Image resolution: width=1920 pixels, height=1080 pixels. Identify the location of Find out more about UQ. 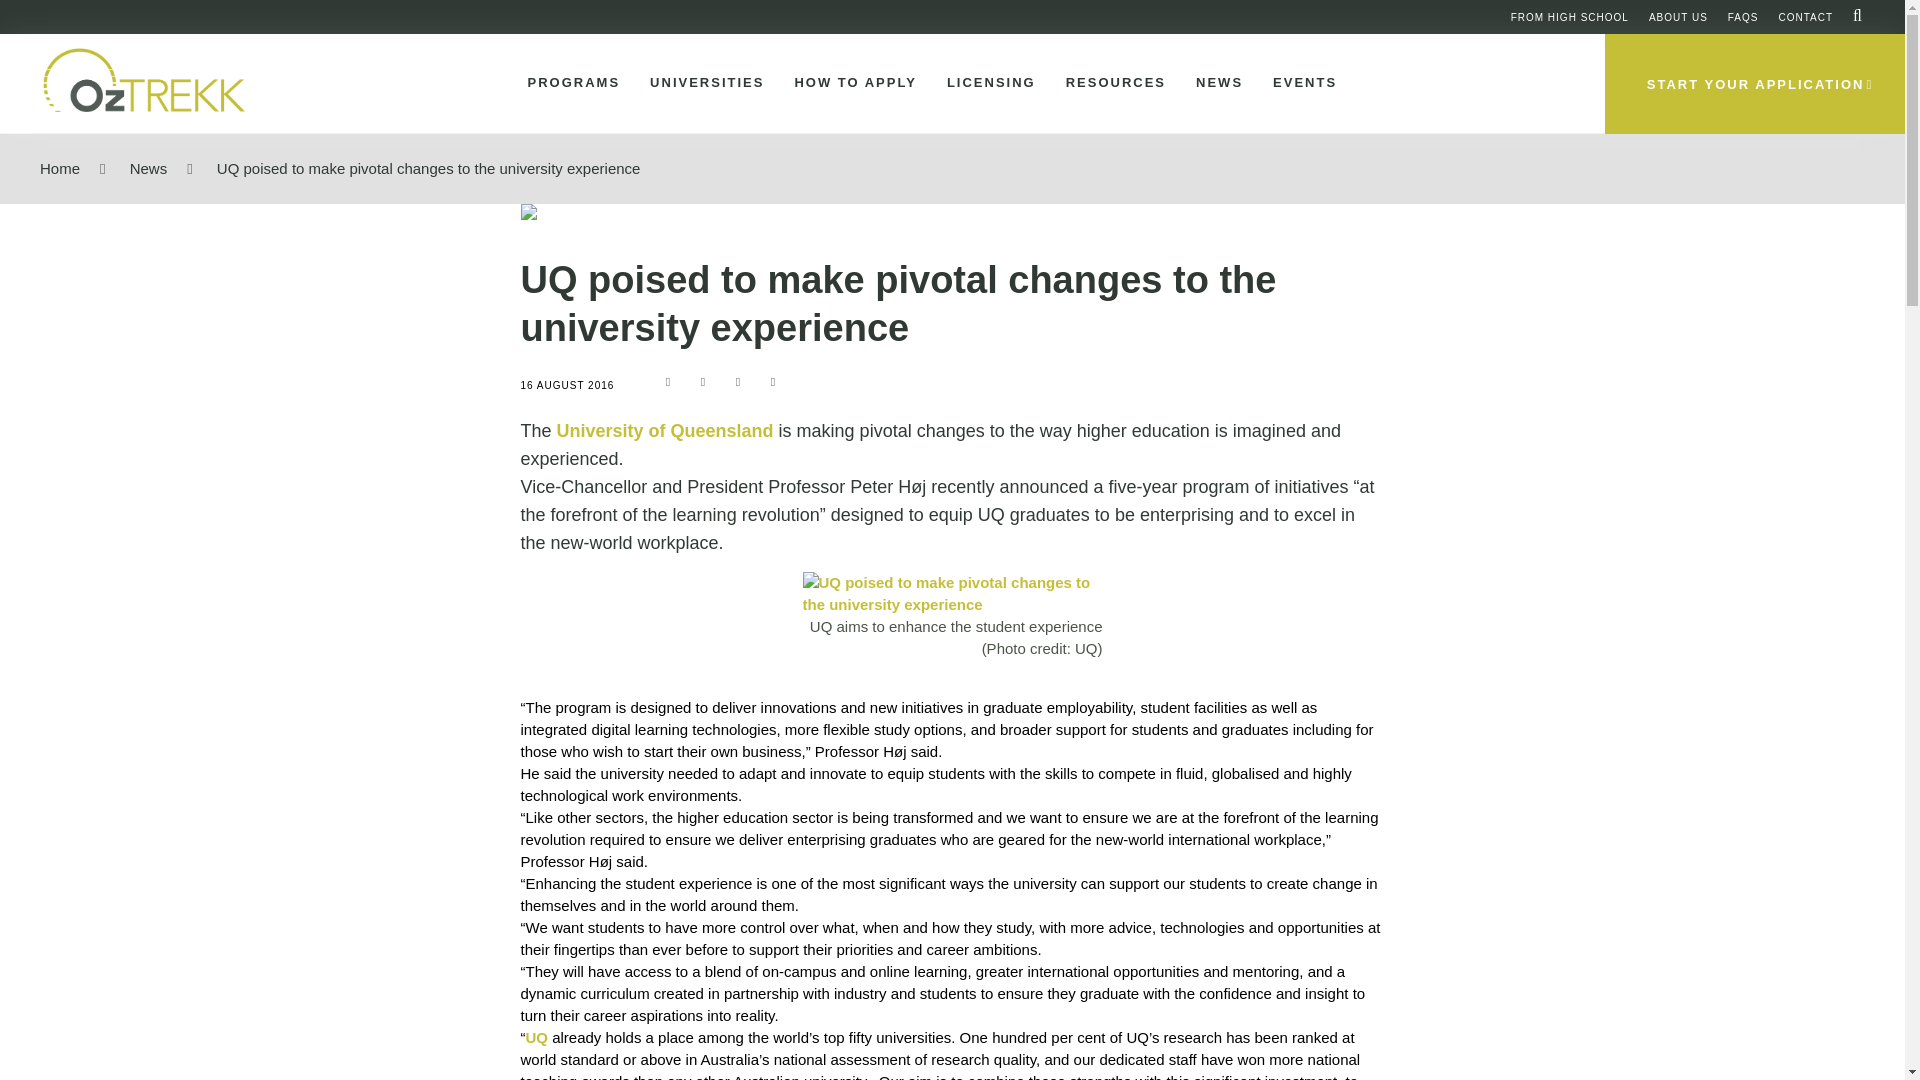
(952, 594).